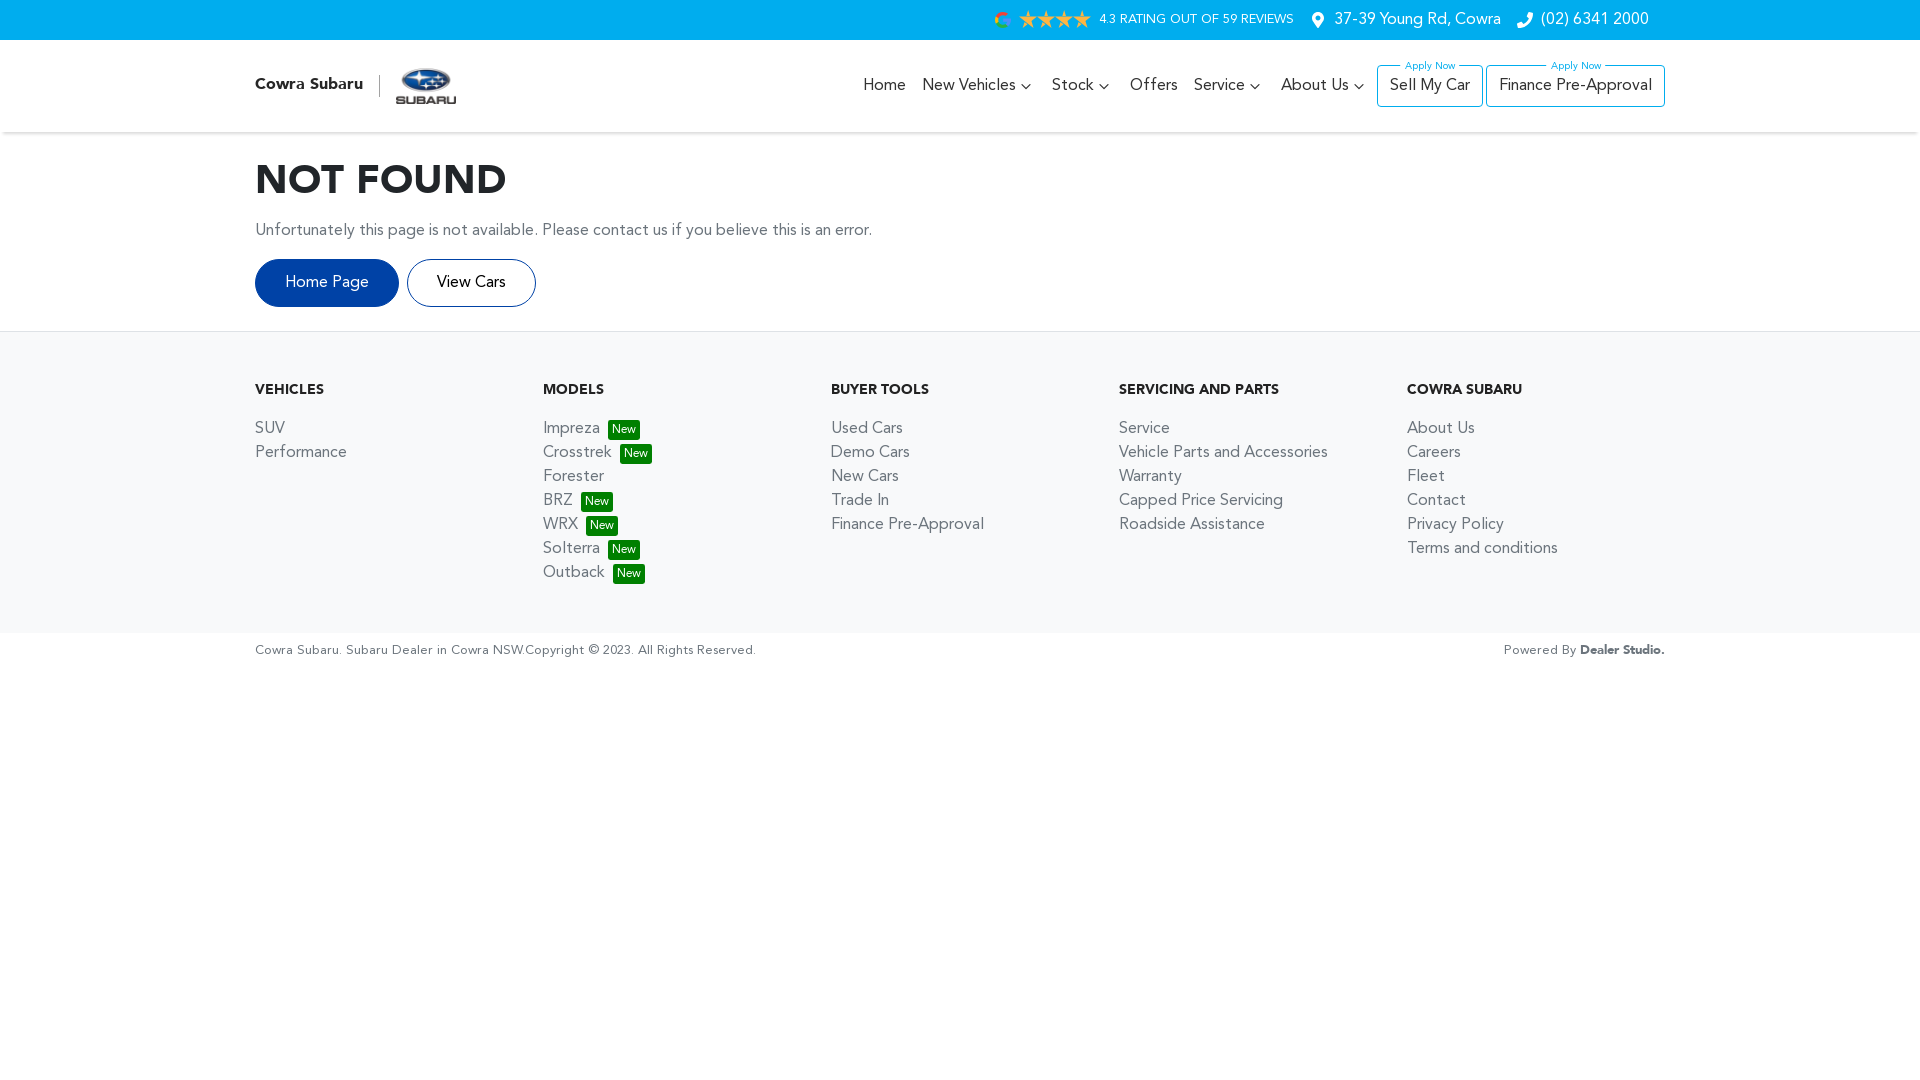 This screenshot has width=1920, height=1080. Describe the element at coordinates (1418, 20) in the screenshot. I see `37-39 Young Rd, Cowra` at that location.